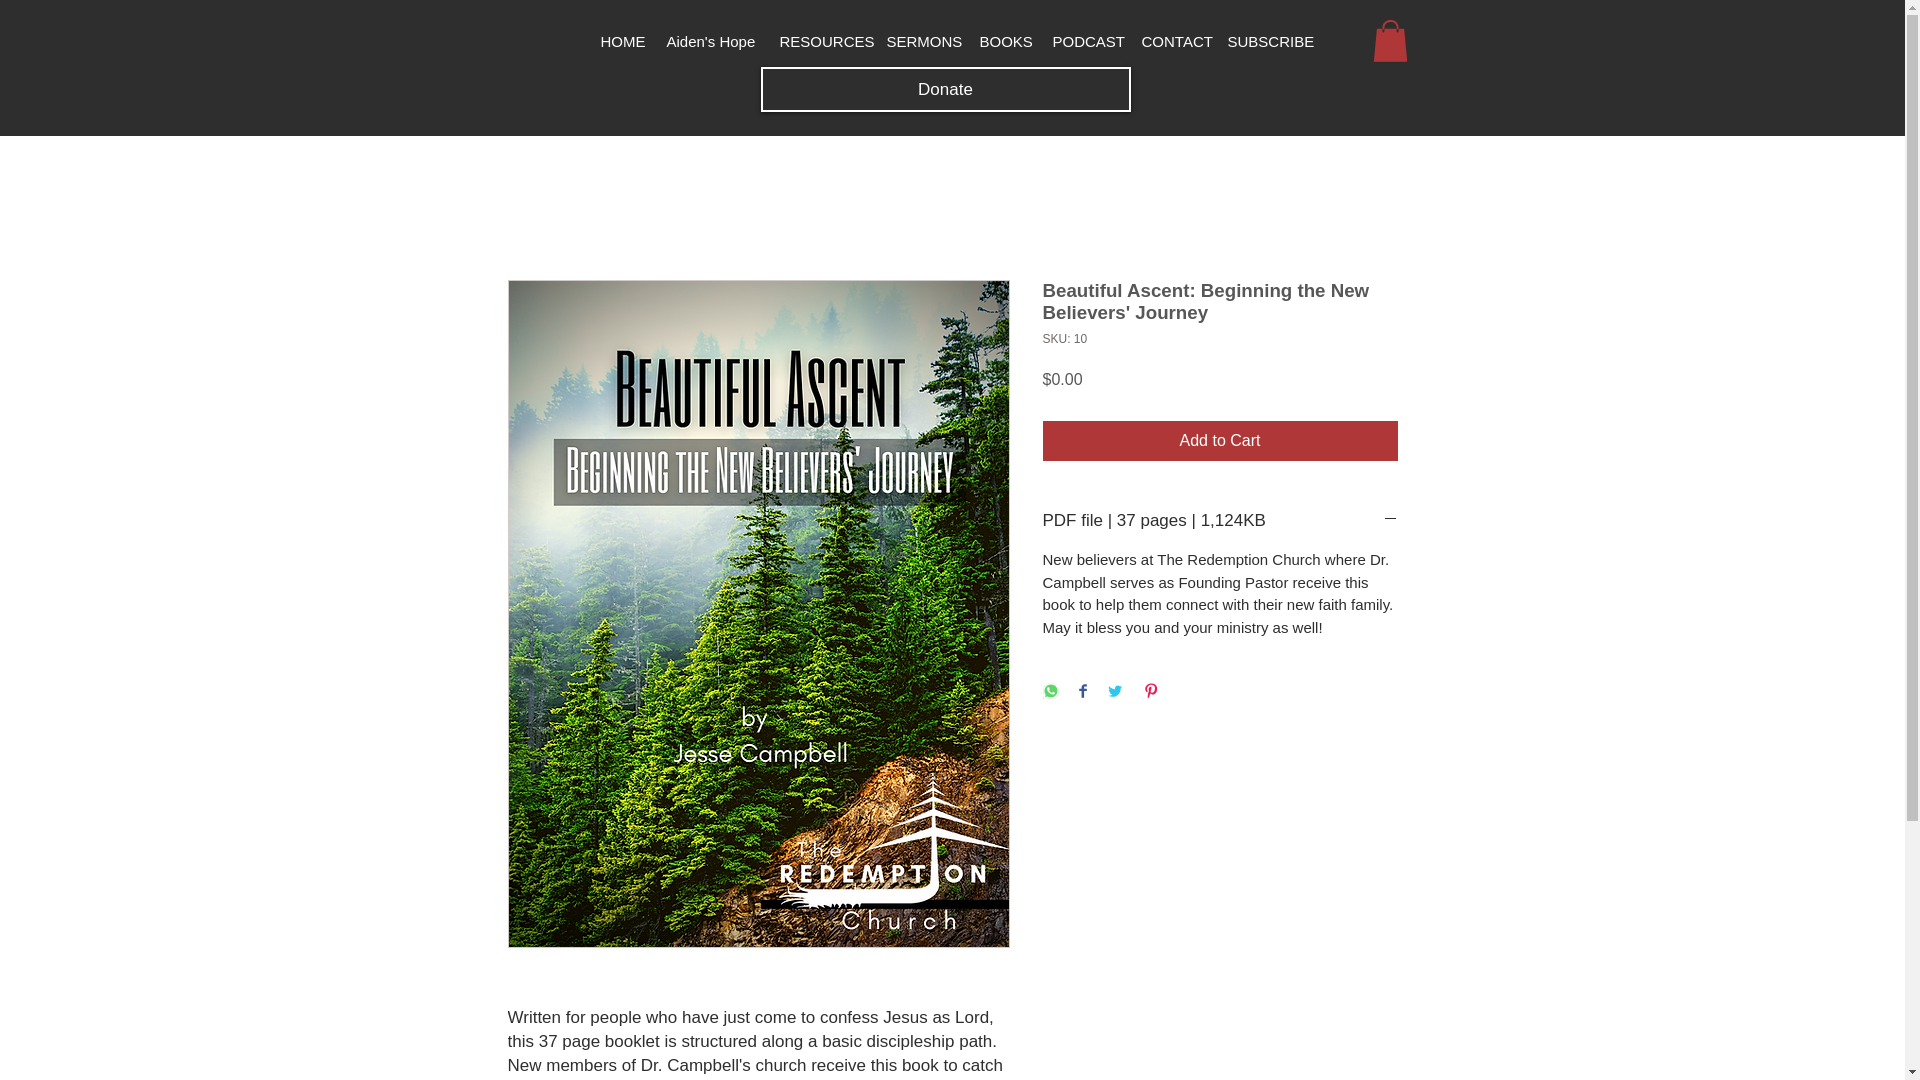 This screenshot has width=1920, height=1080. I want to click on HOME, so click(620, 41).